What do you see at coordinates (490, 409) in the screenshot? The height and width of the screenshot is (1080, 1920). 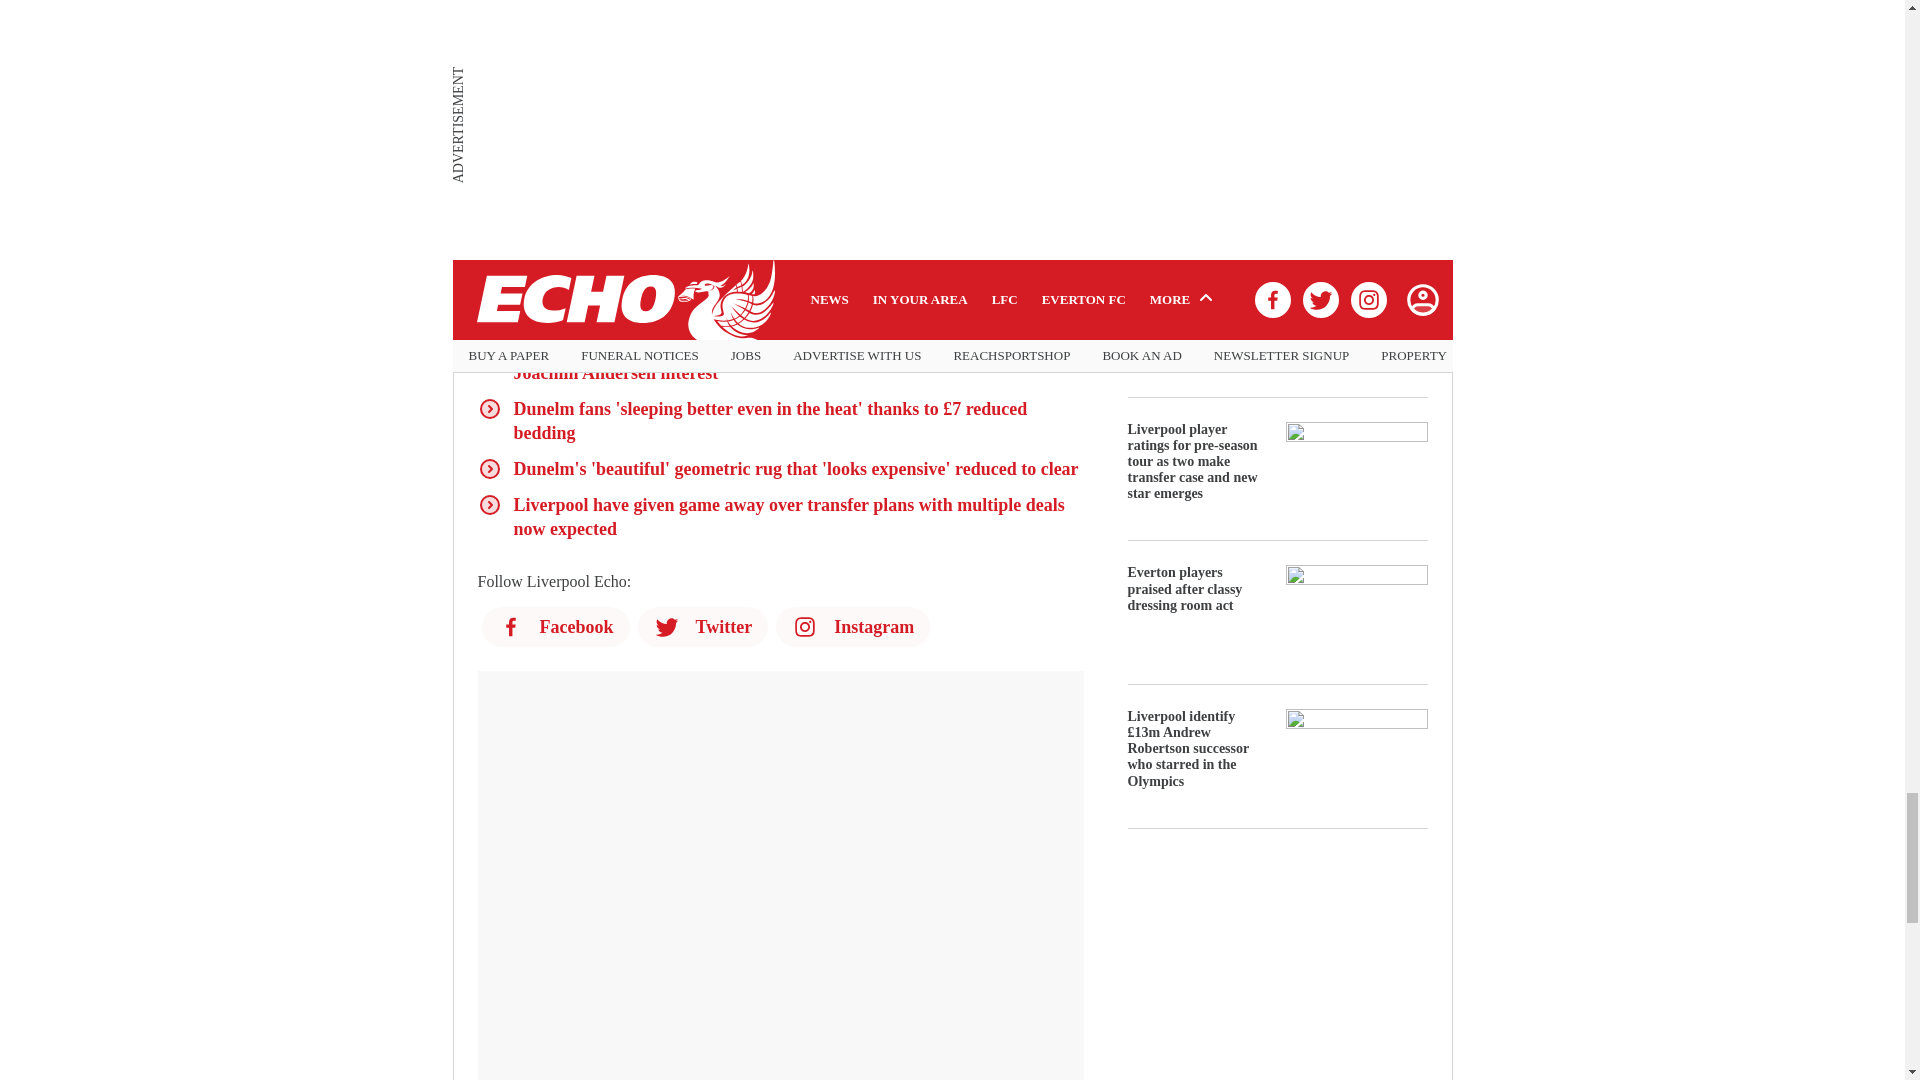 I see `Read Next Article Icon` at bounding box center [490, 409].